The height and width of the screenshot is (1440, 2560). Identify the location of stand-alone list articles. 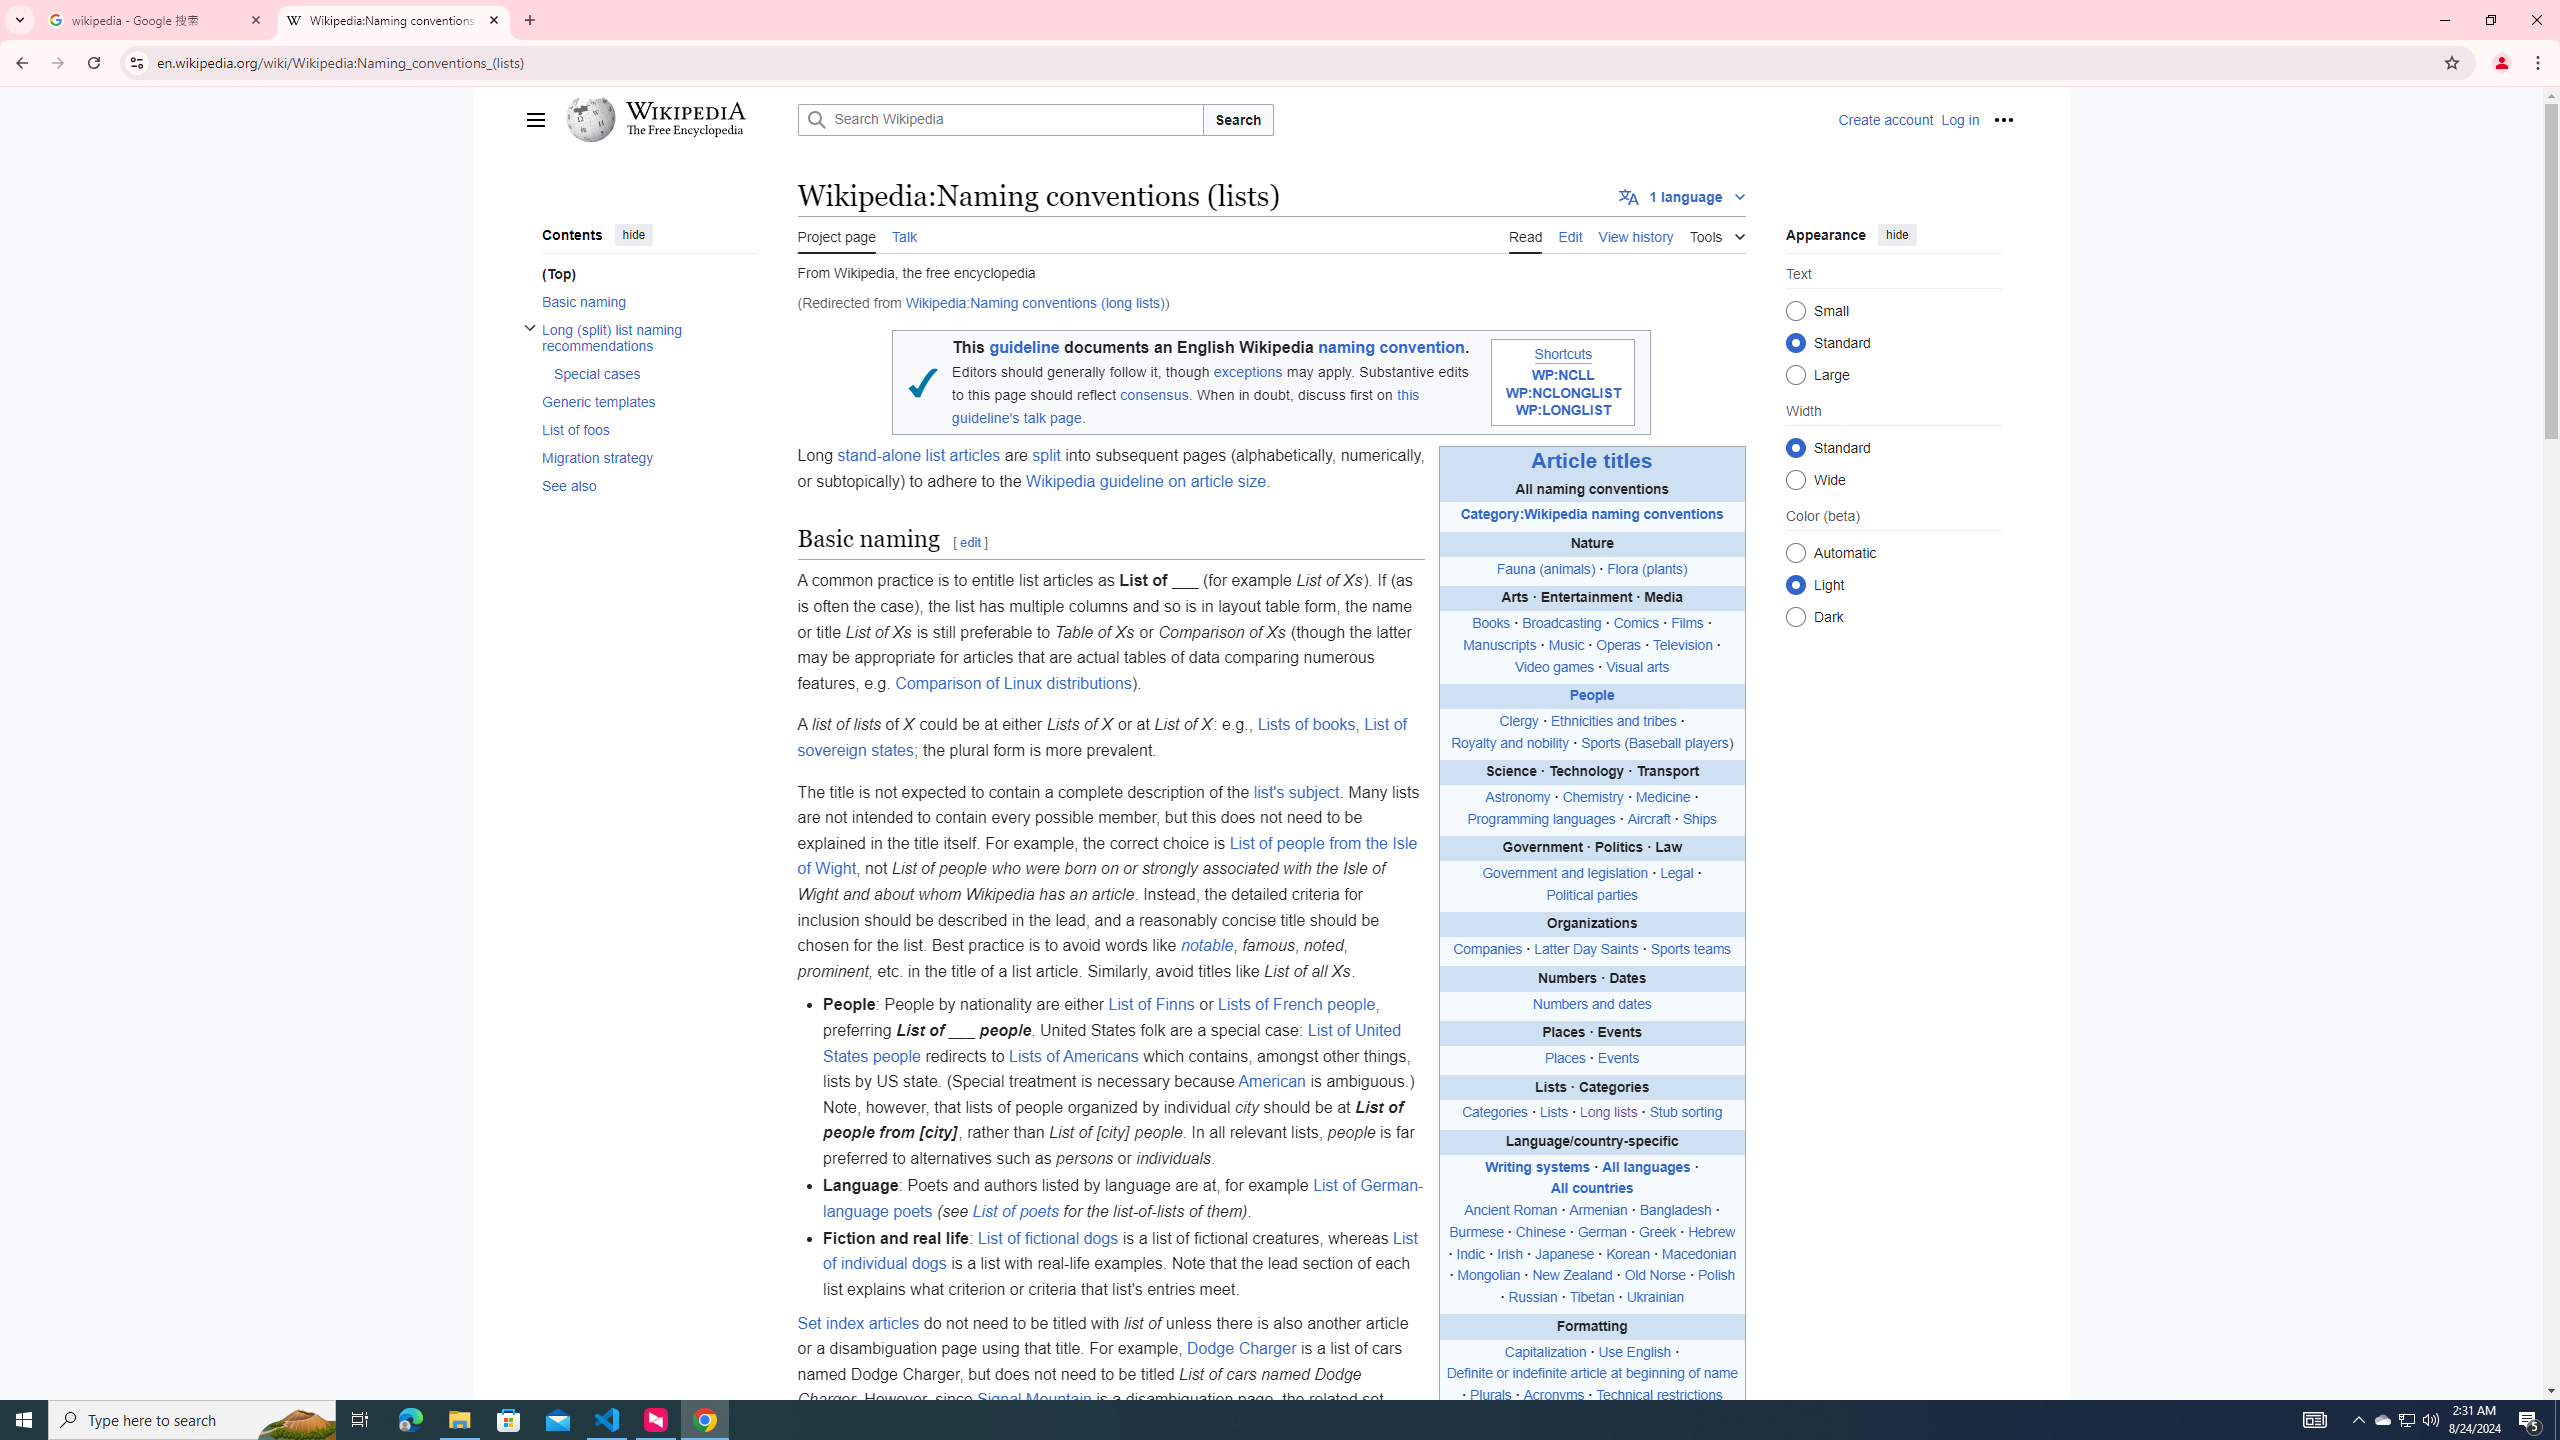
(918, 456).